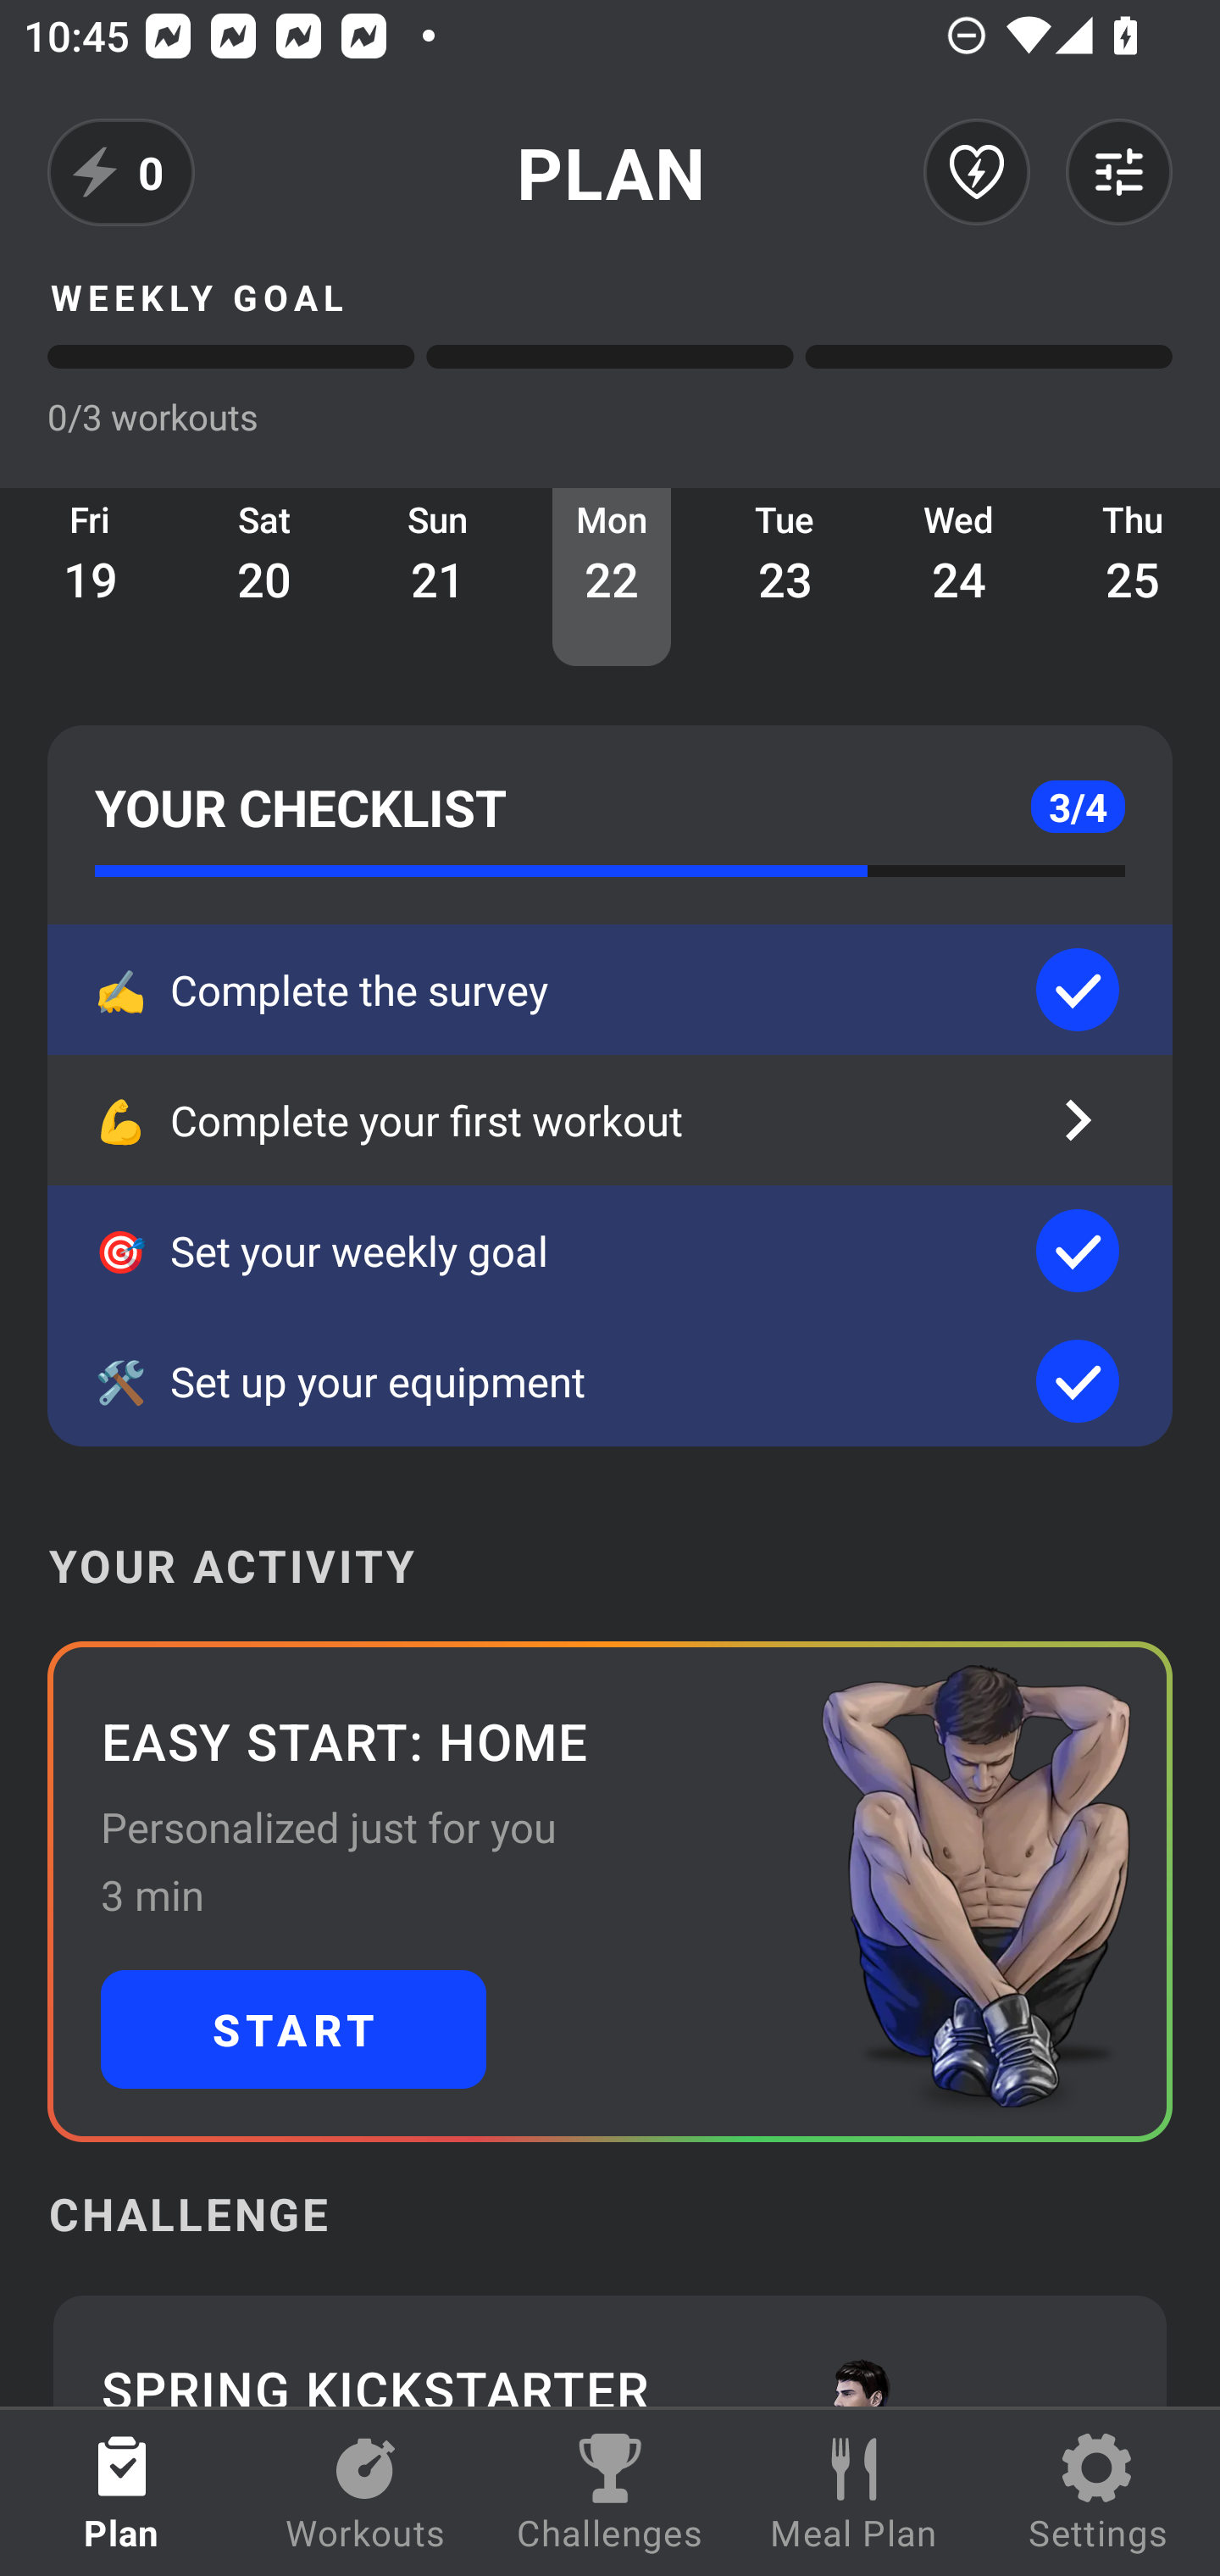 The width and height of the screenshot is (1220, 2576). Describe the element at coordinates (959, 576) in the screenshot. I see `Wed 24` at that location.